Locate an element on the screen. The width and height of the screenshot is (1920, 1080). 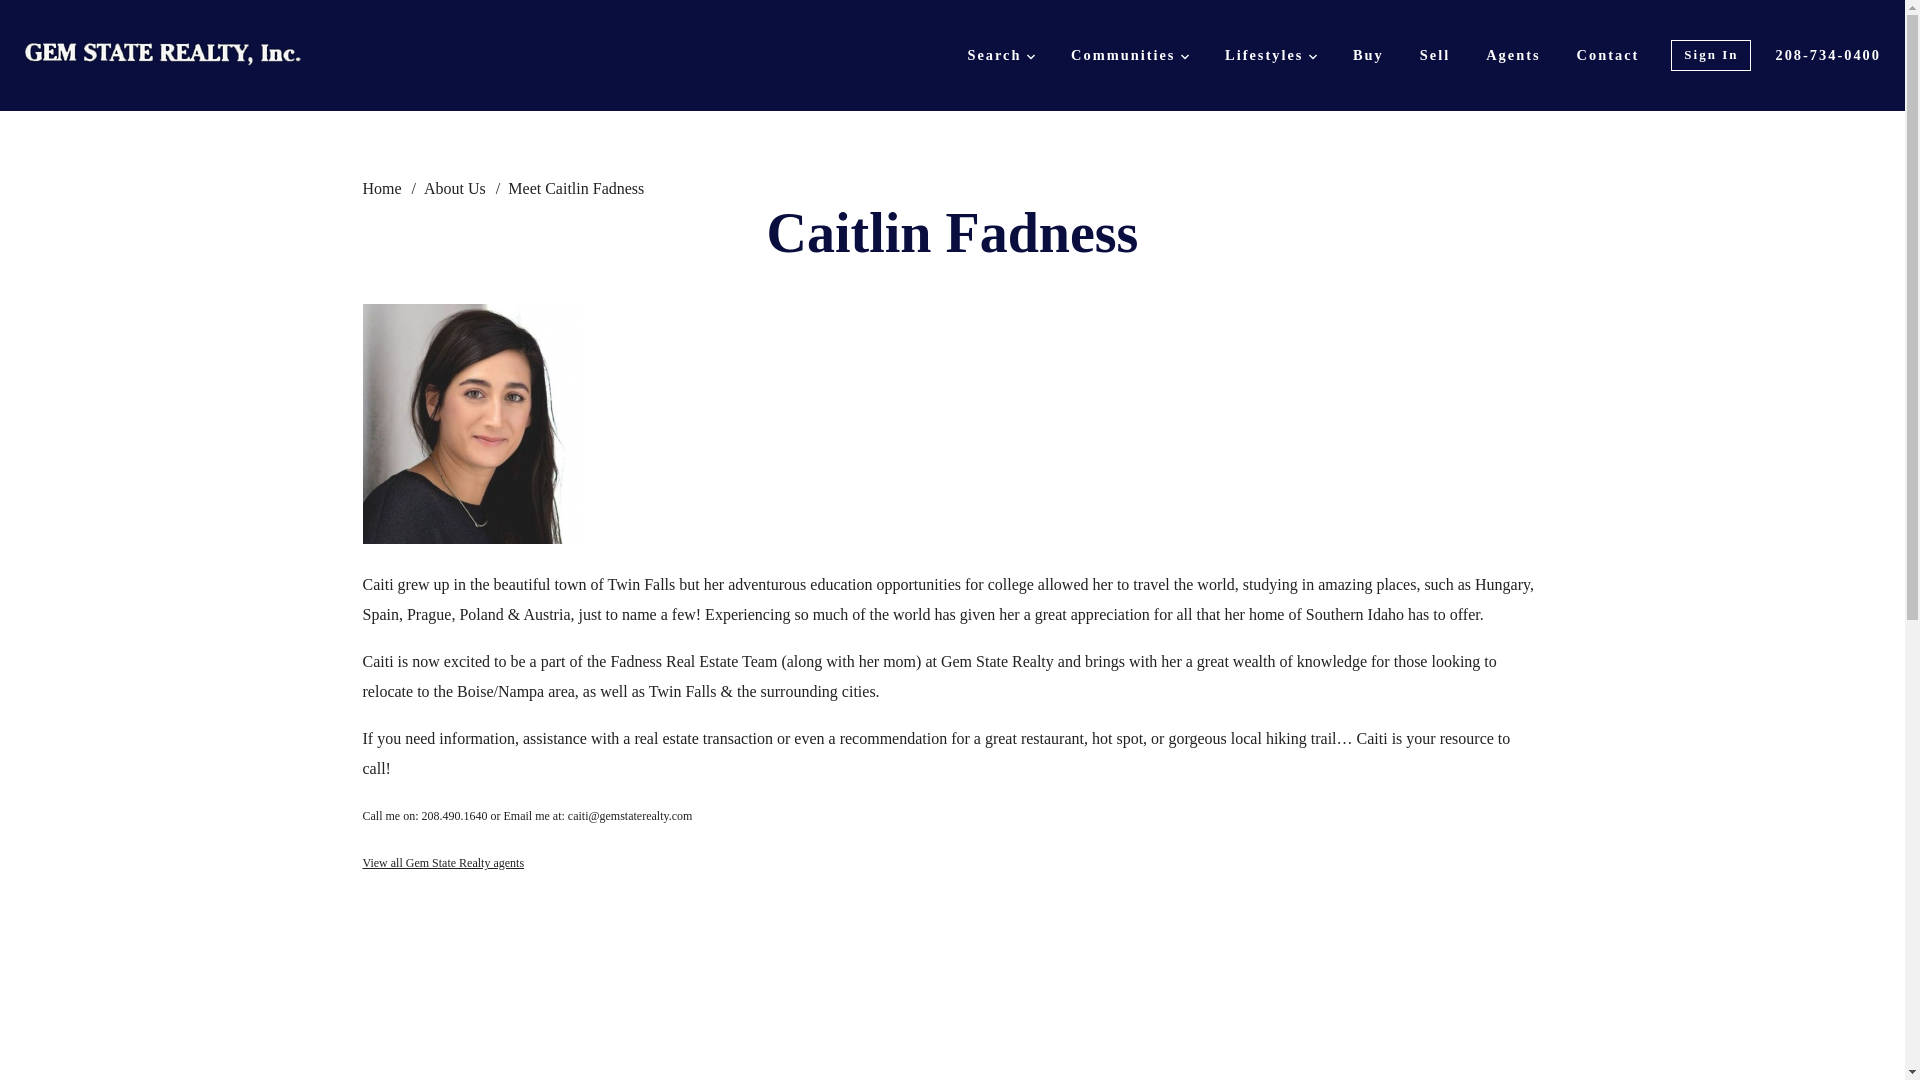
Lifestyles Dropdown Arrow is located at coordinates (1270, 55).